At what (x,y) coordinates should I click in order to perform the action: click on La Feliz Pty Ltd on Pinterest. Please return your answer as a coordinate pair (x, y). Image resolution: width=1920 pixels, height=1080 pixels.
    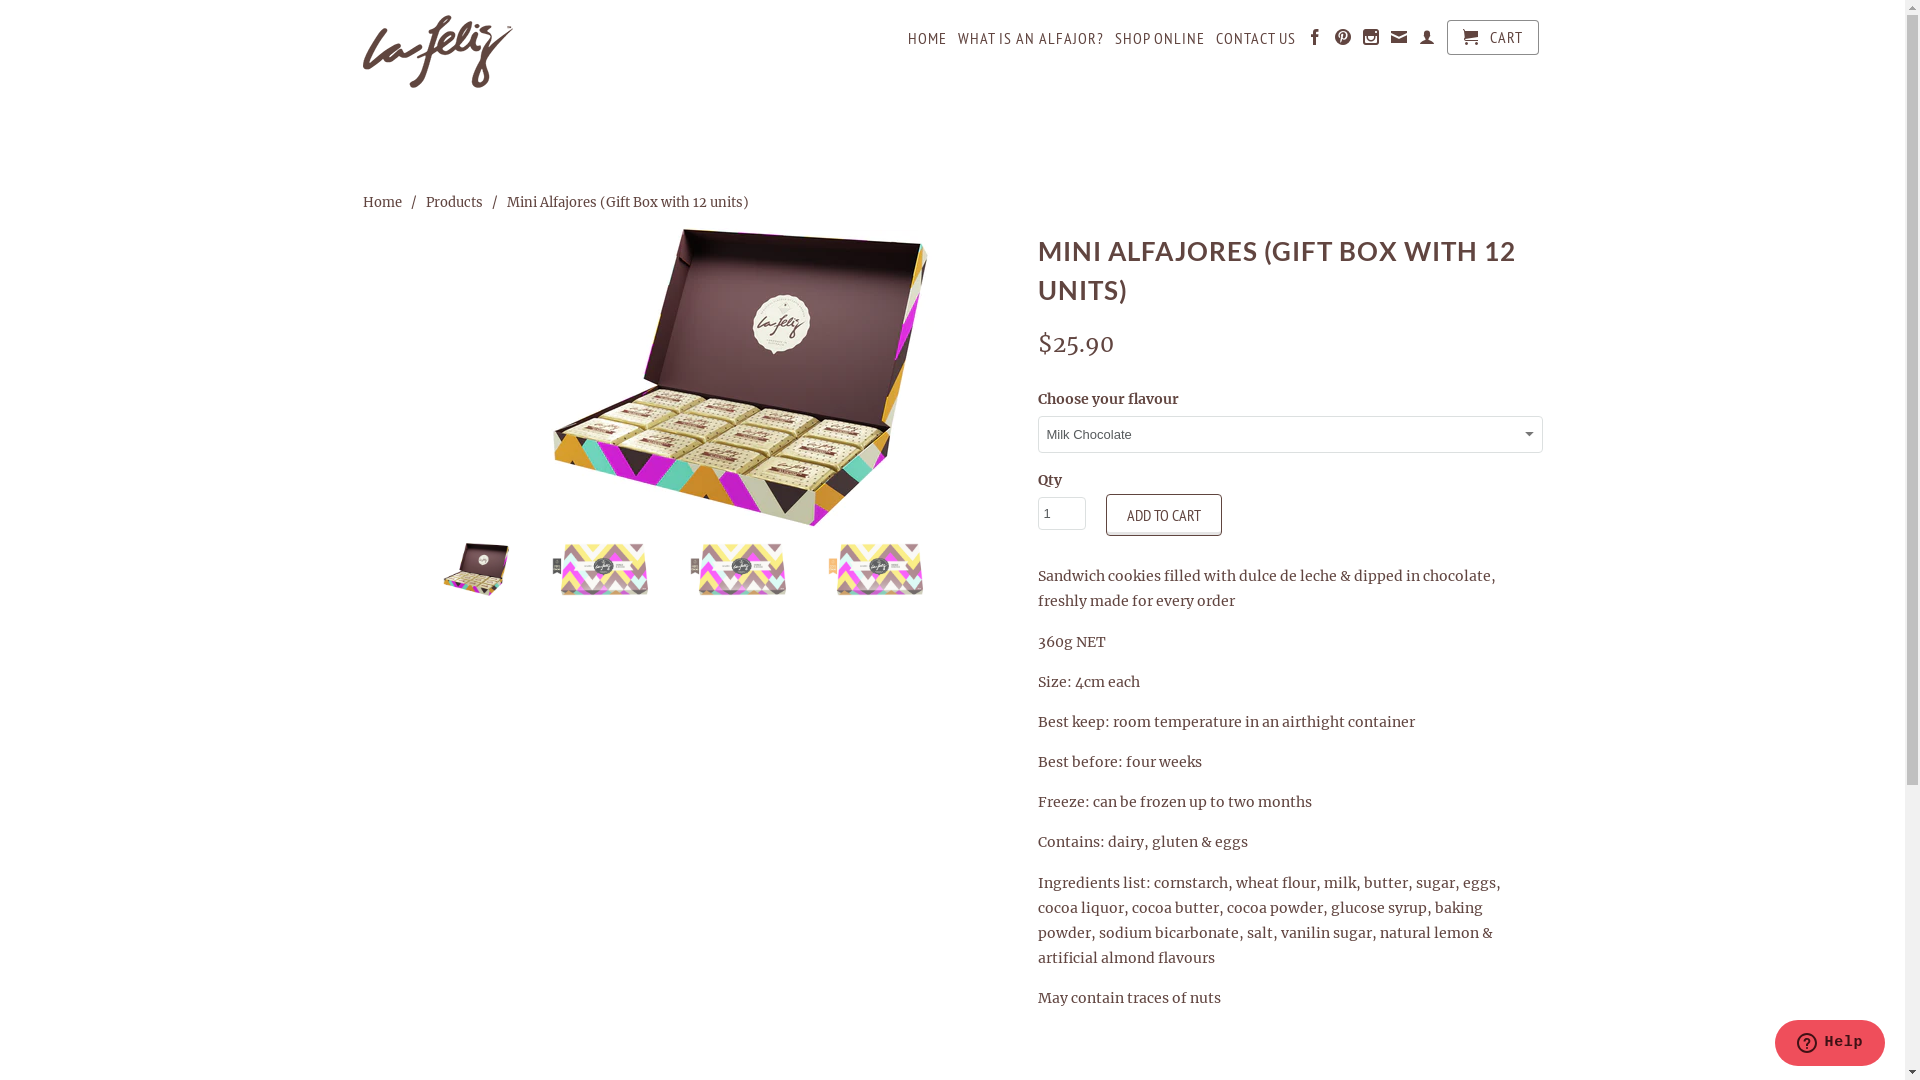
    Looking at the image, I should click on (1342, 41).